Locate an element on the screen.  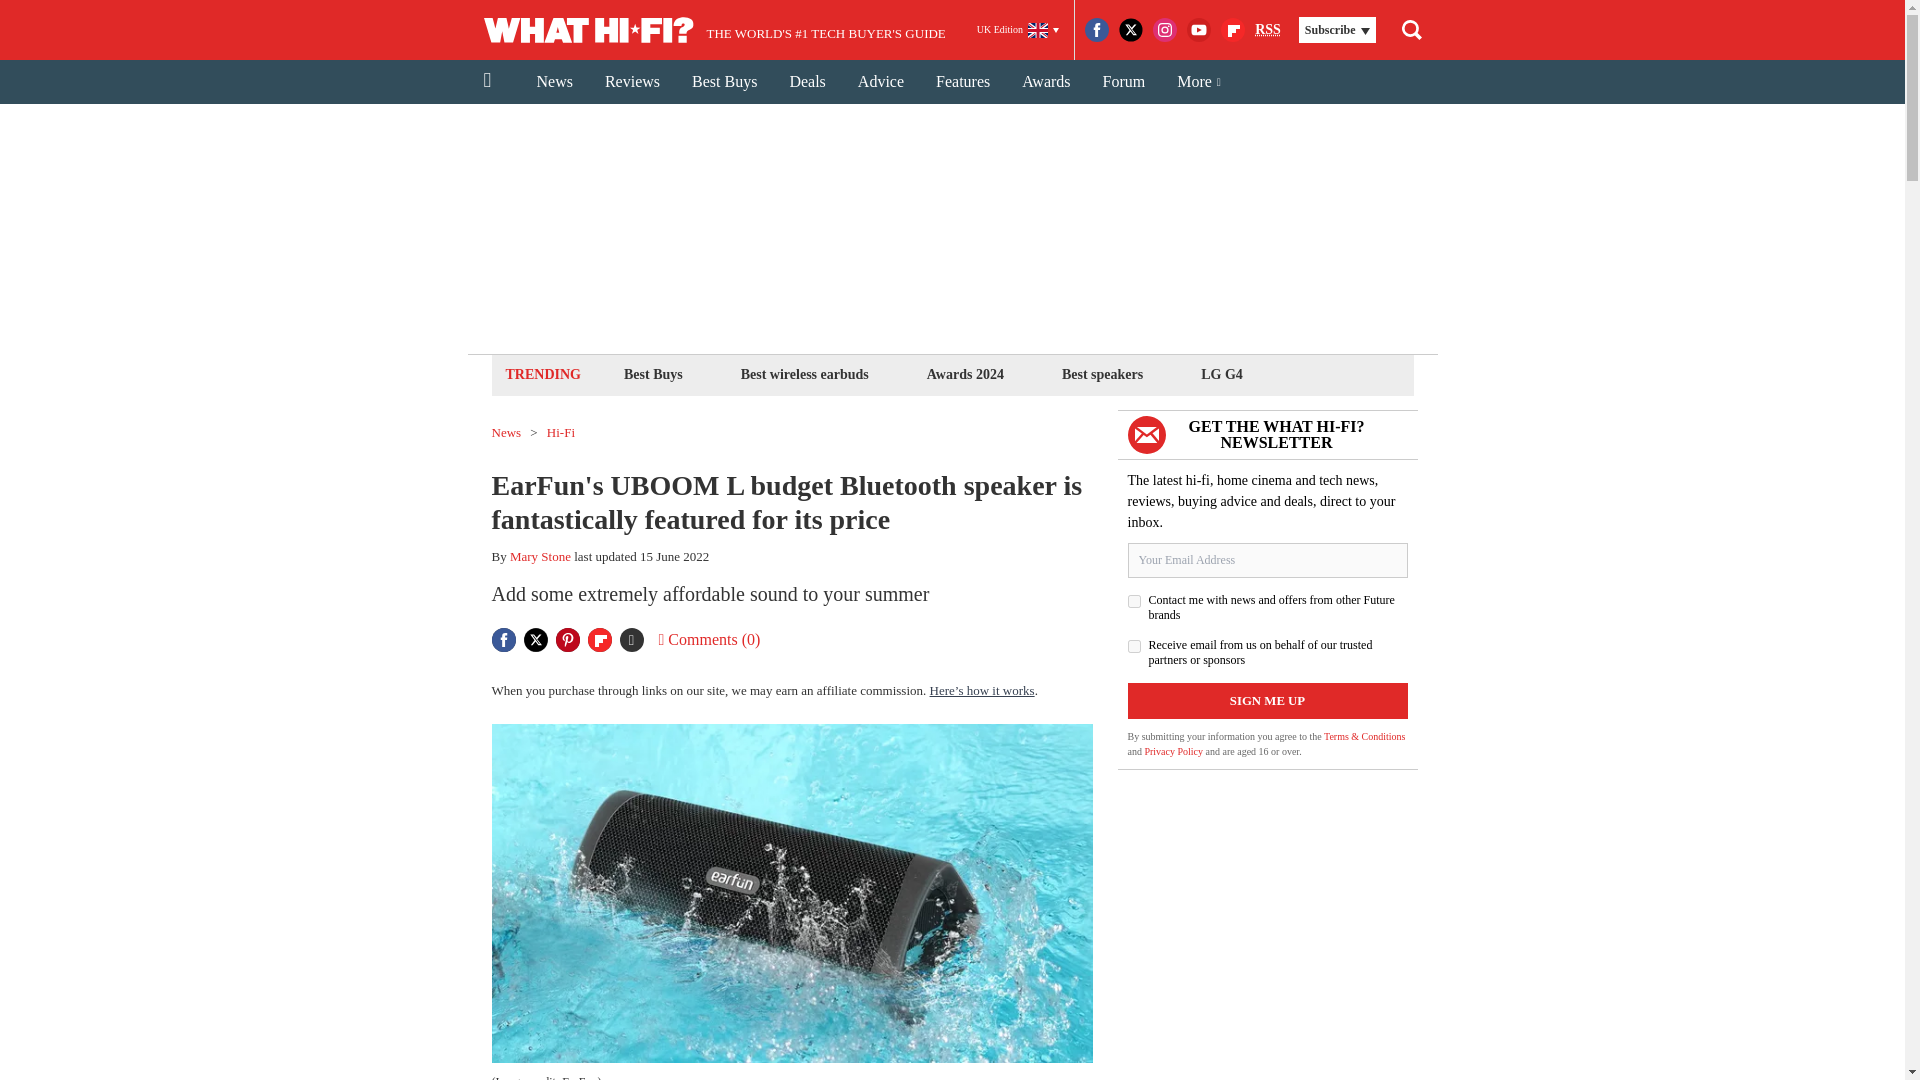
Features is located at coordinates (962, 82).